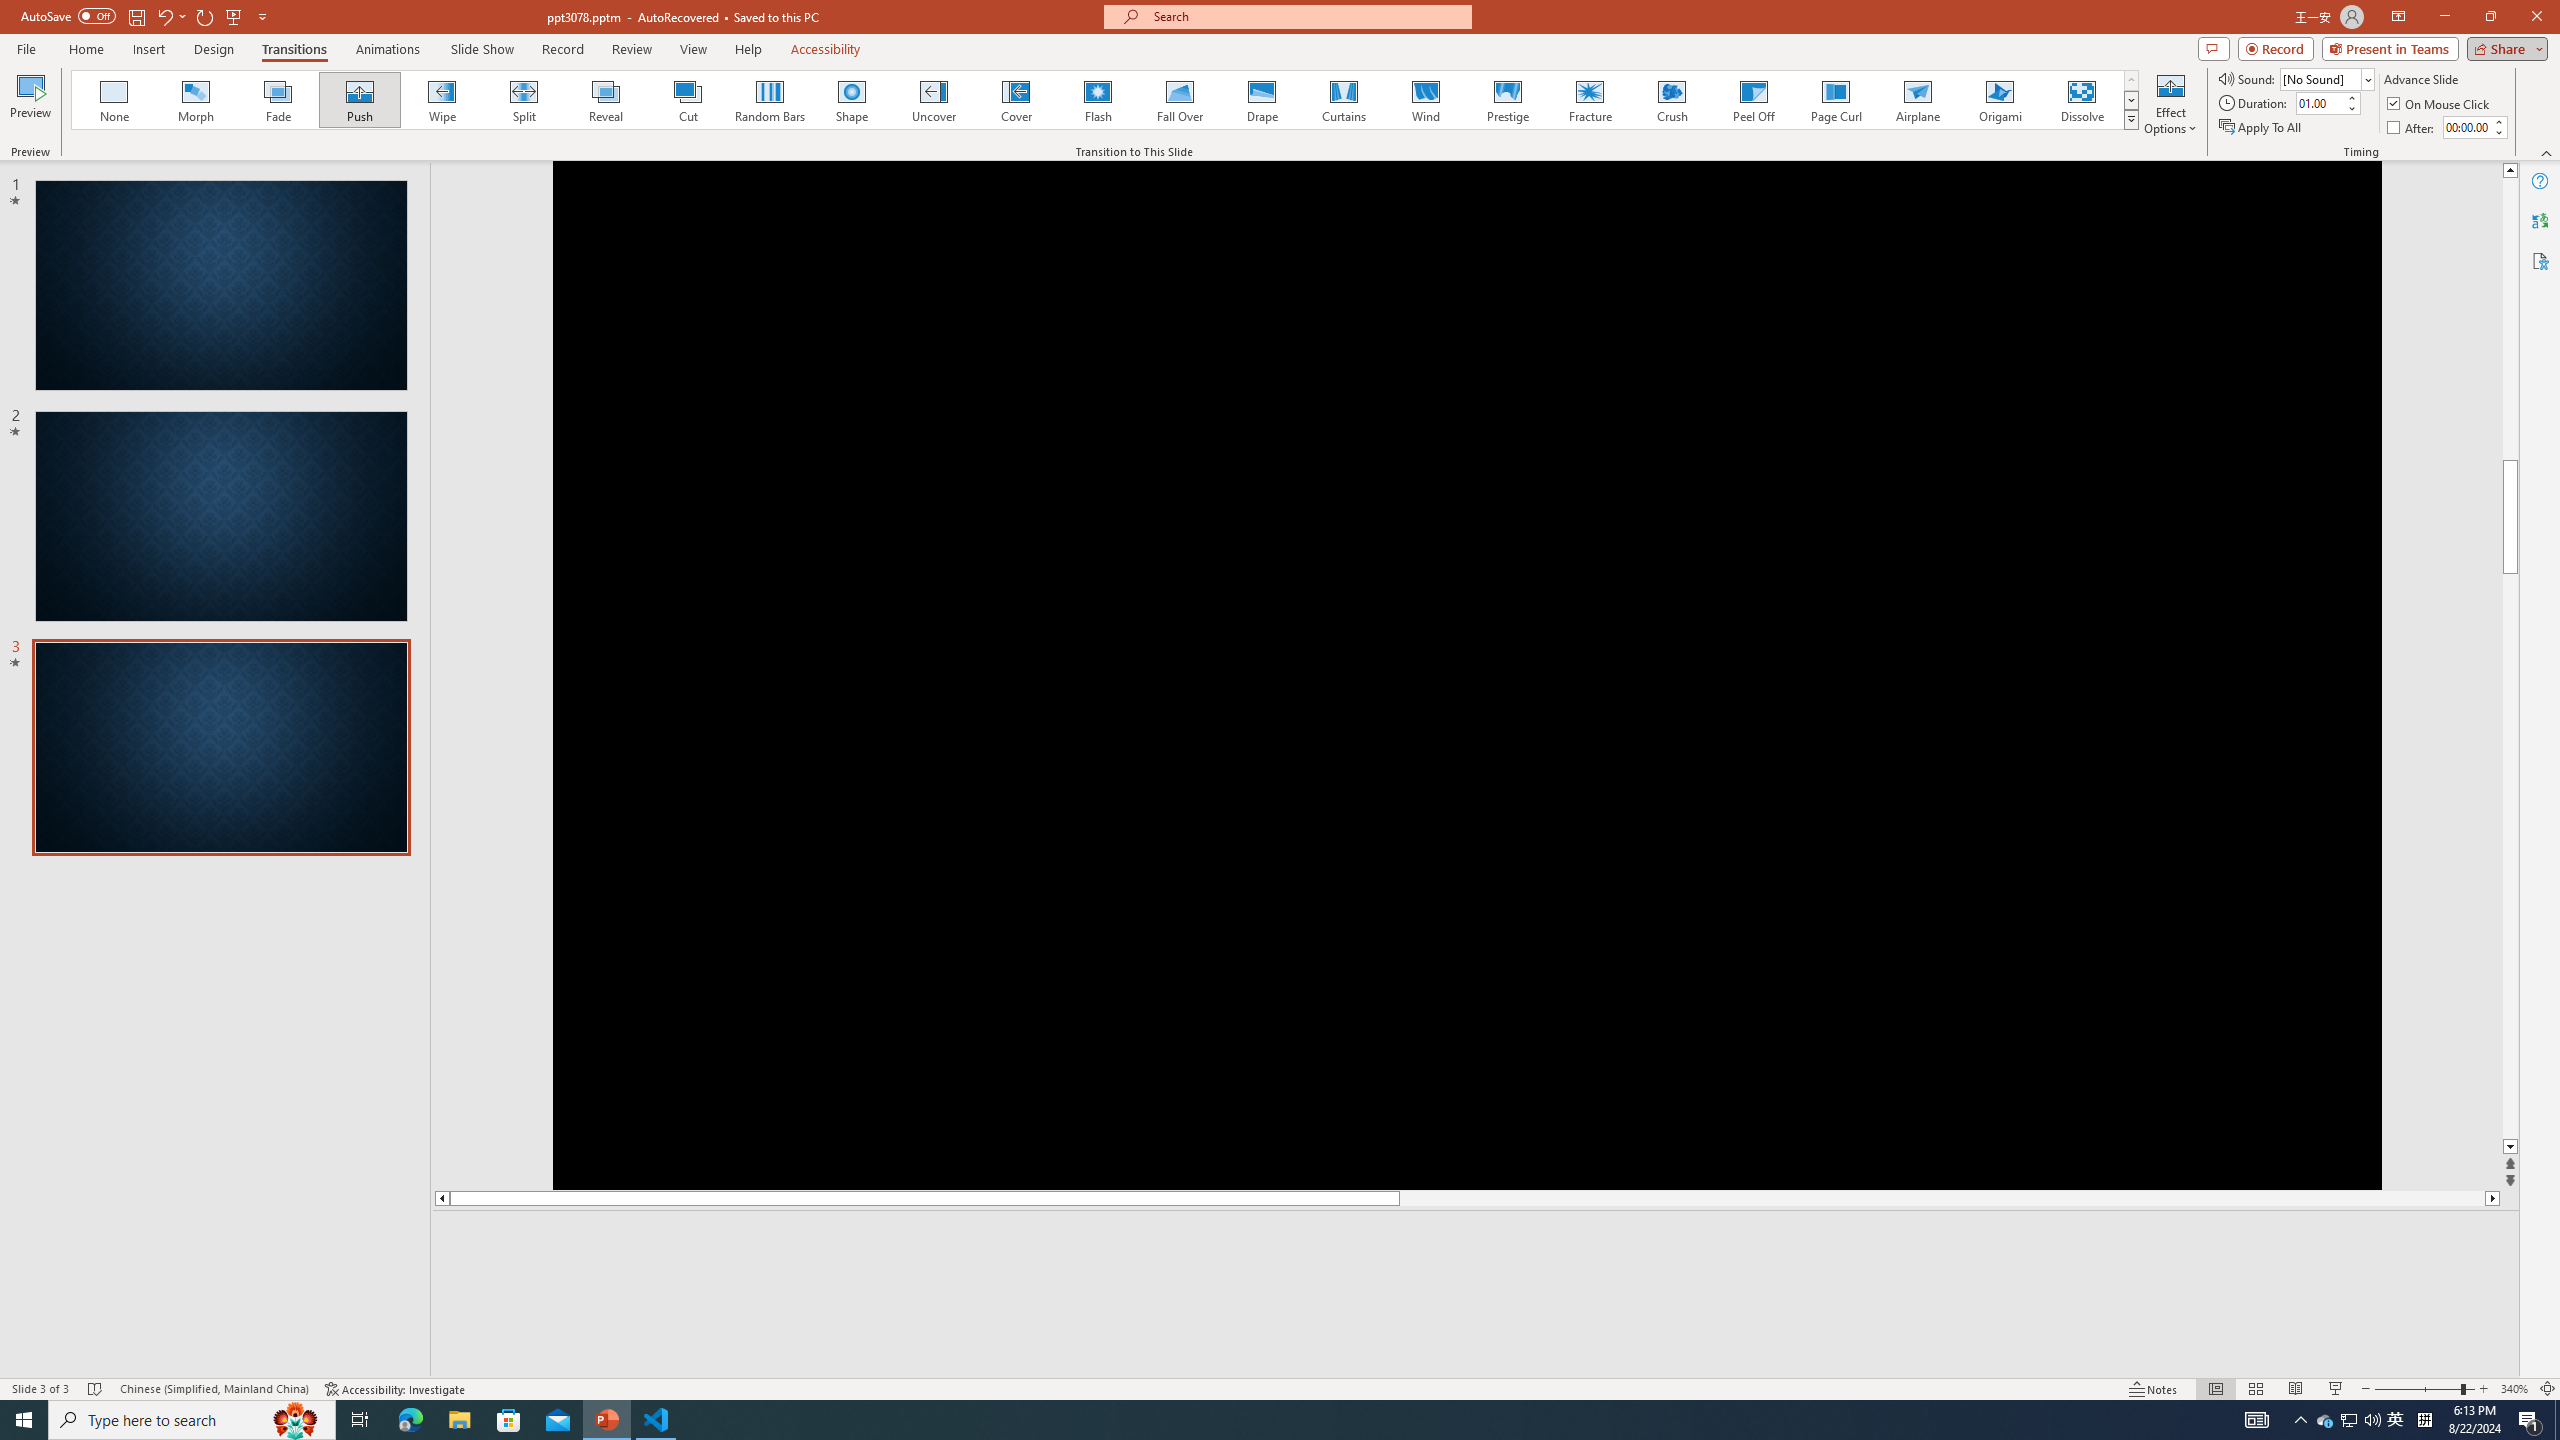 The height and width of the screenshot is (1440, 2560). Describe the element at coordinates (2514, 1389) in the screenshot. I see `Zoom 340%` at that location.